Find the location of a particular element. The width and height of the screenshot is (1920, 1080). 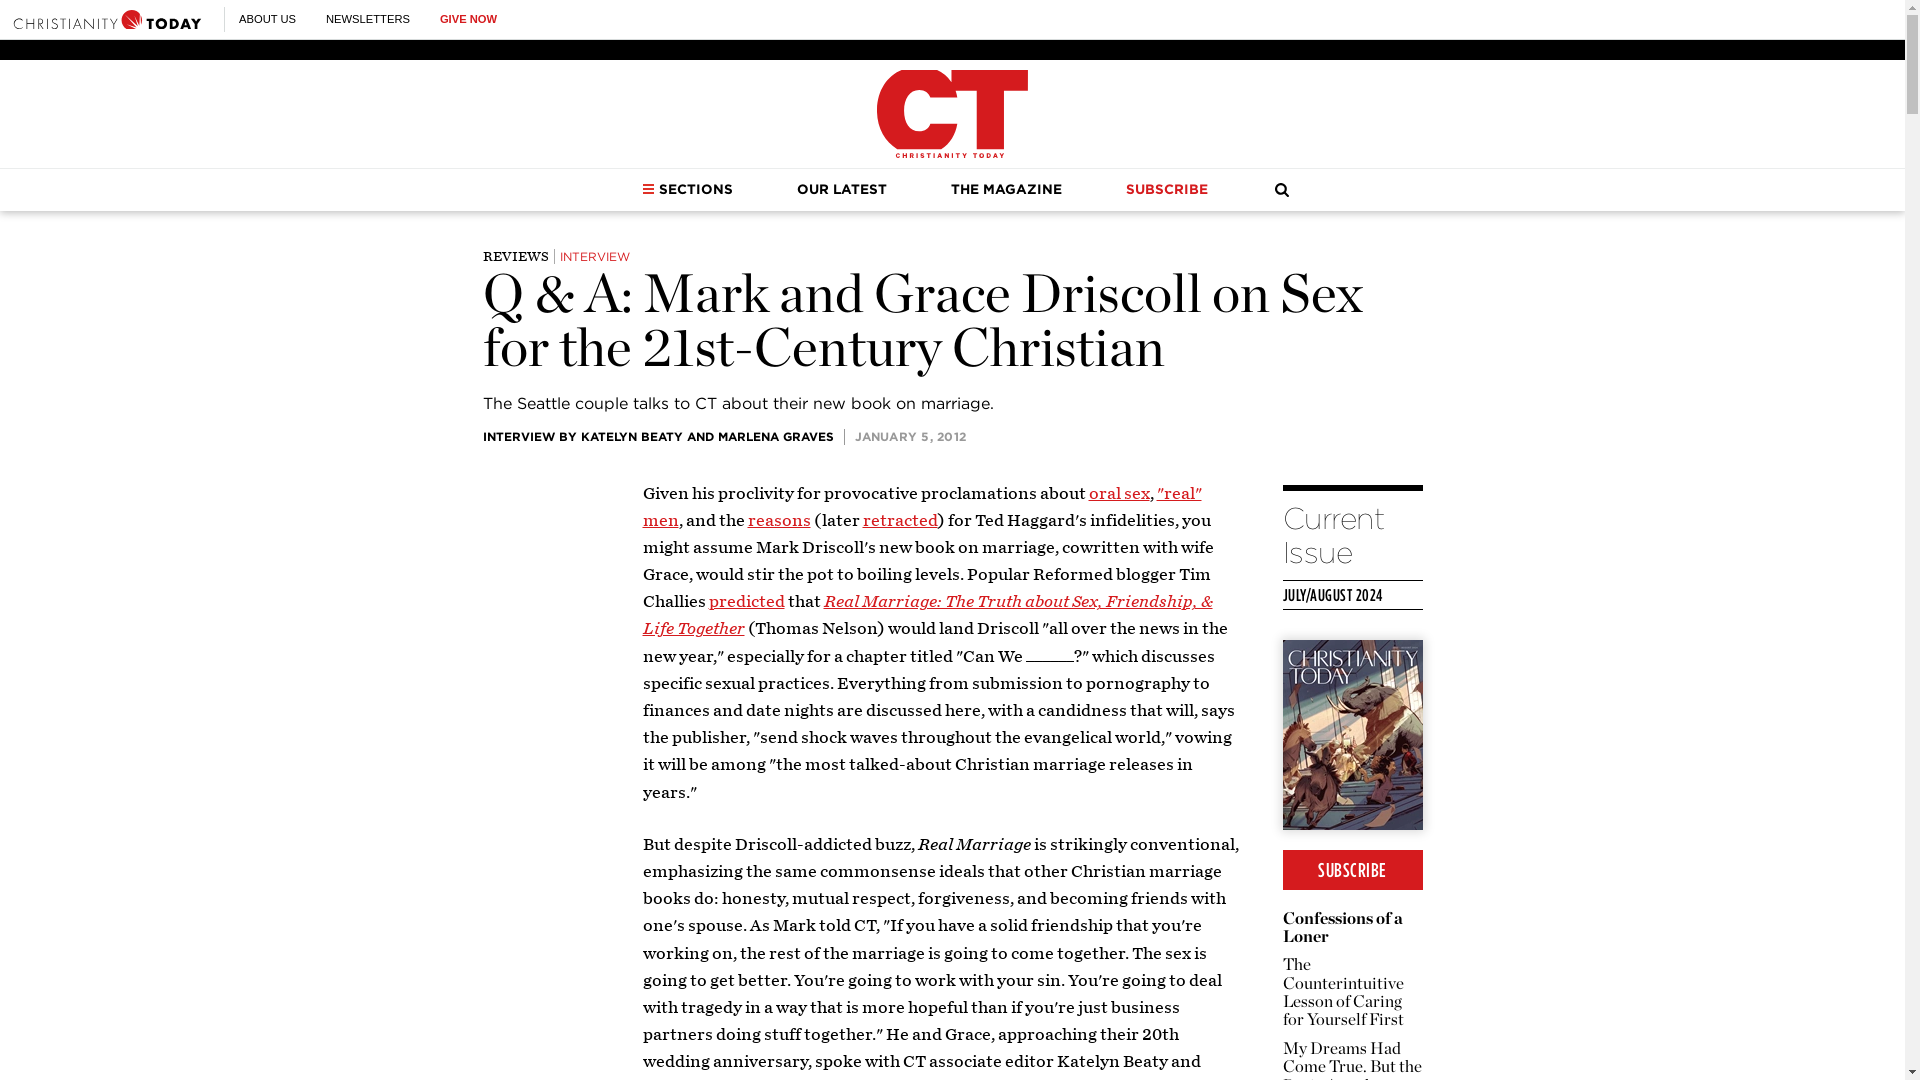

ABOUT US is located at coordinates (266, 19).